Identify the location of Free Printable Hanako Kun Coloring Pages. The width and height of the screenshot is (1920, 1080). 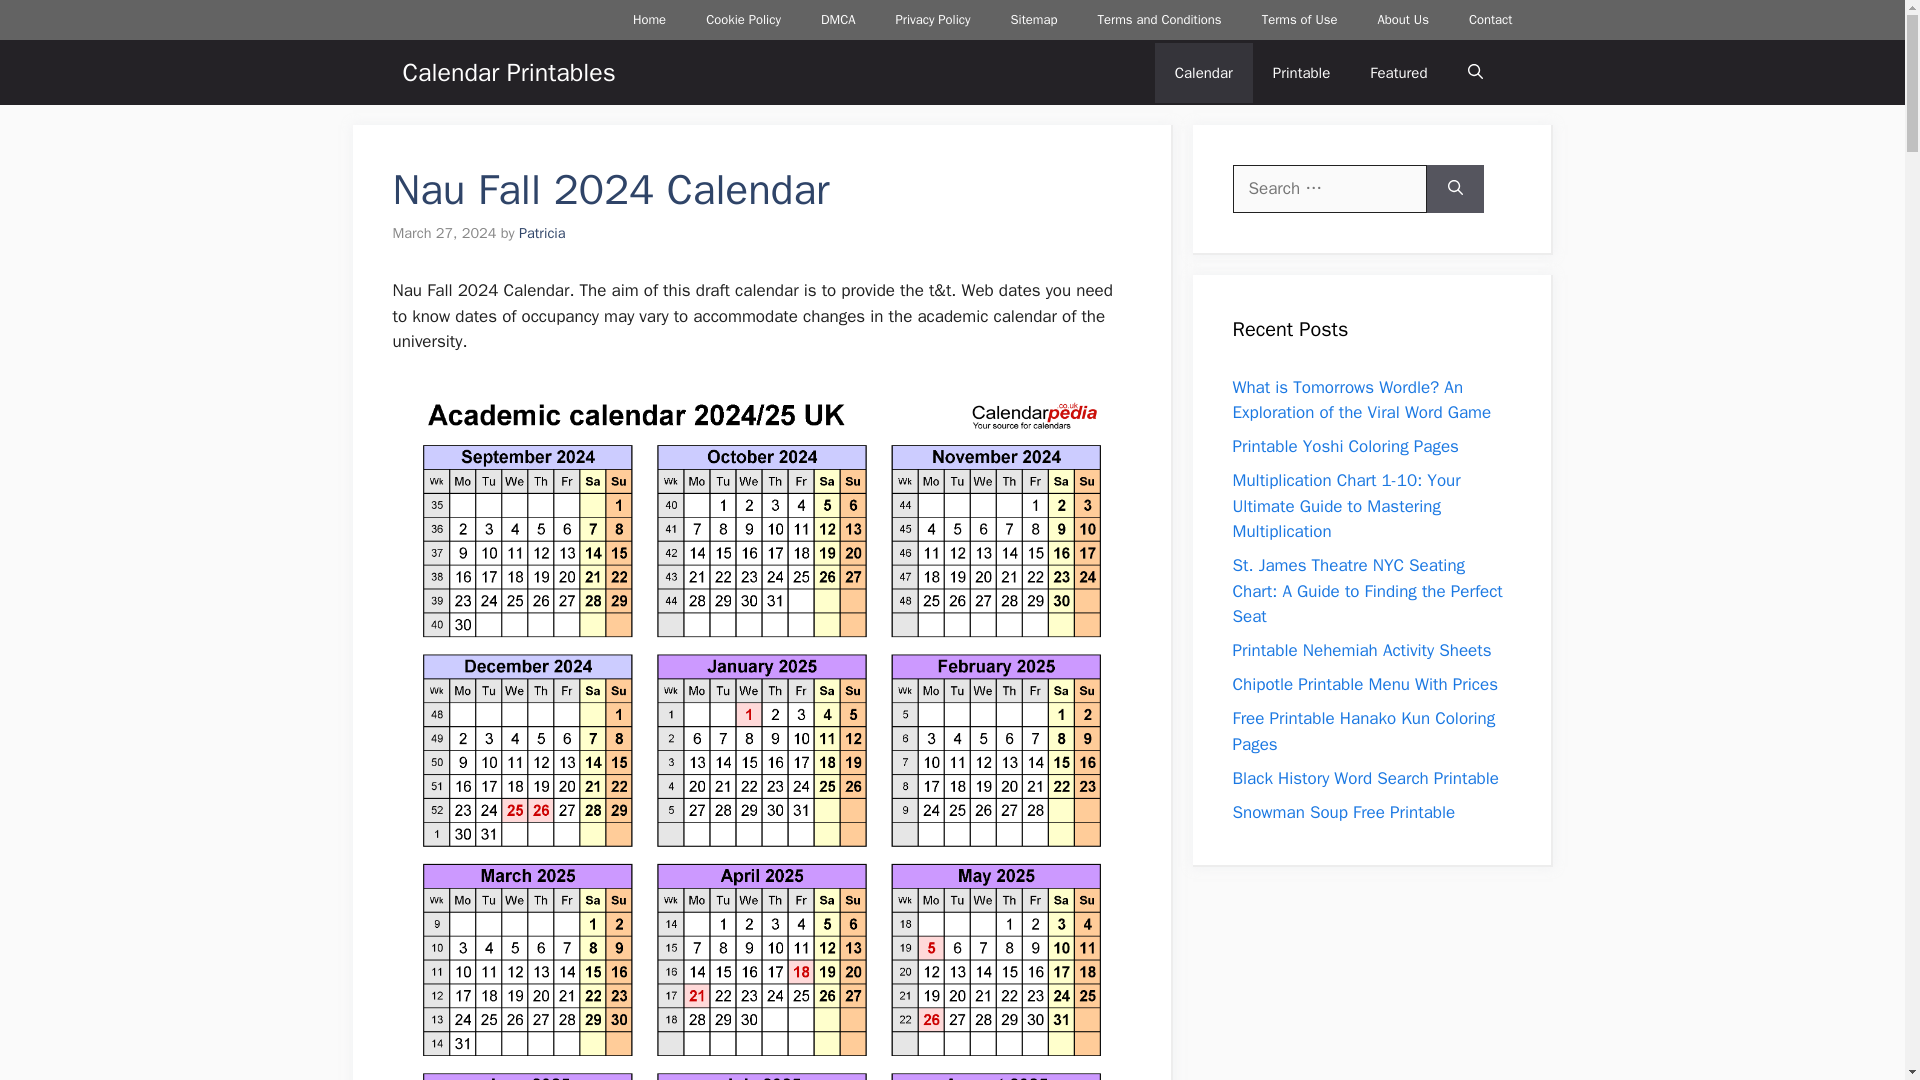
(1364, 731).